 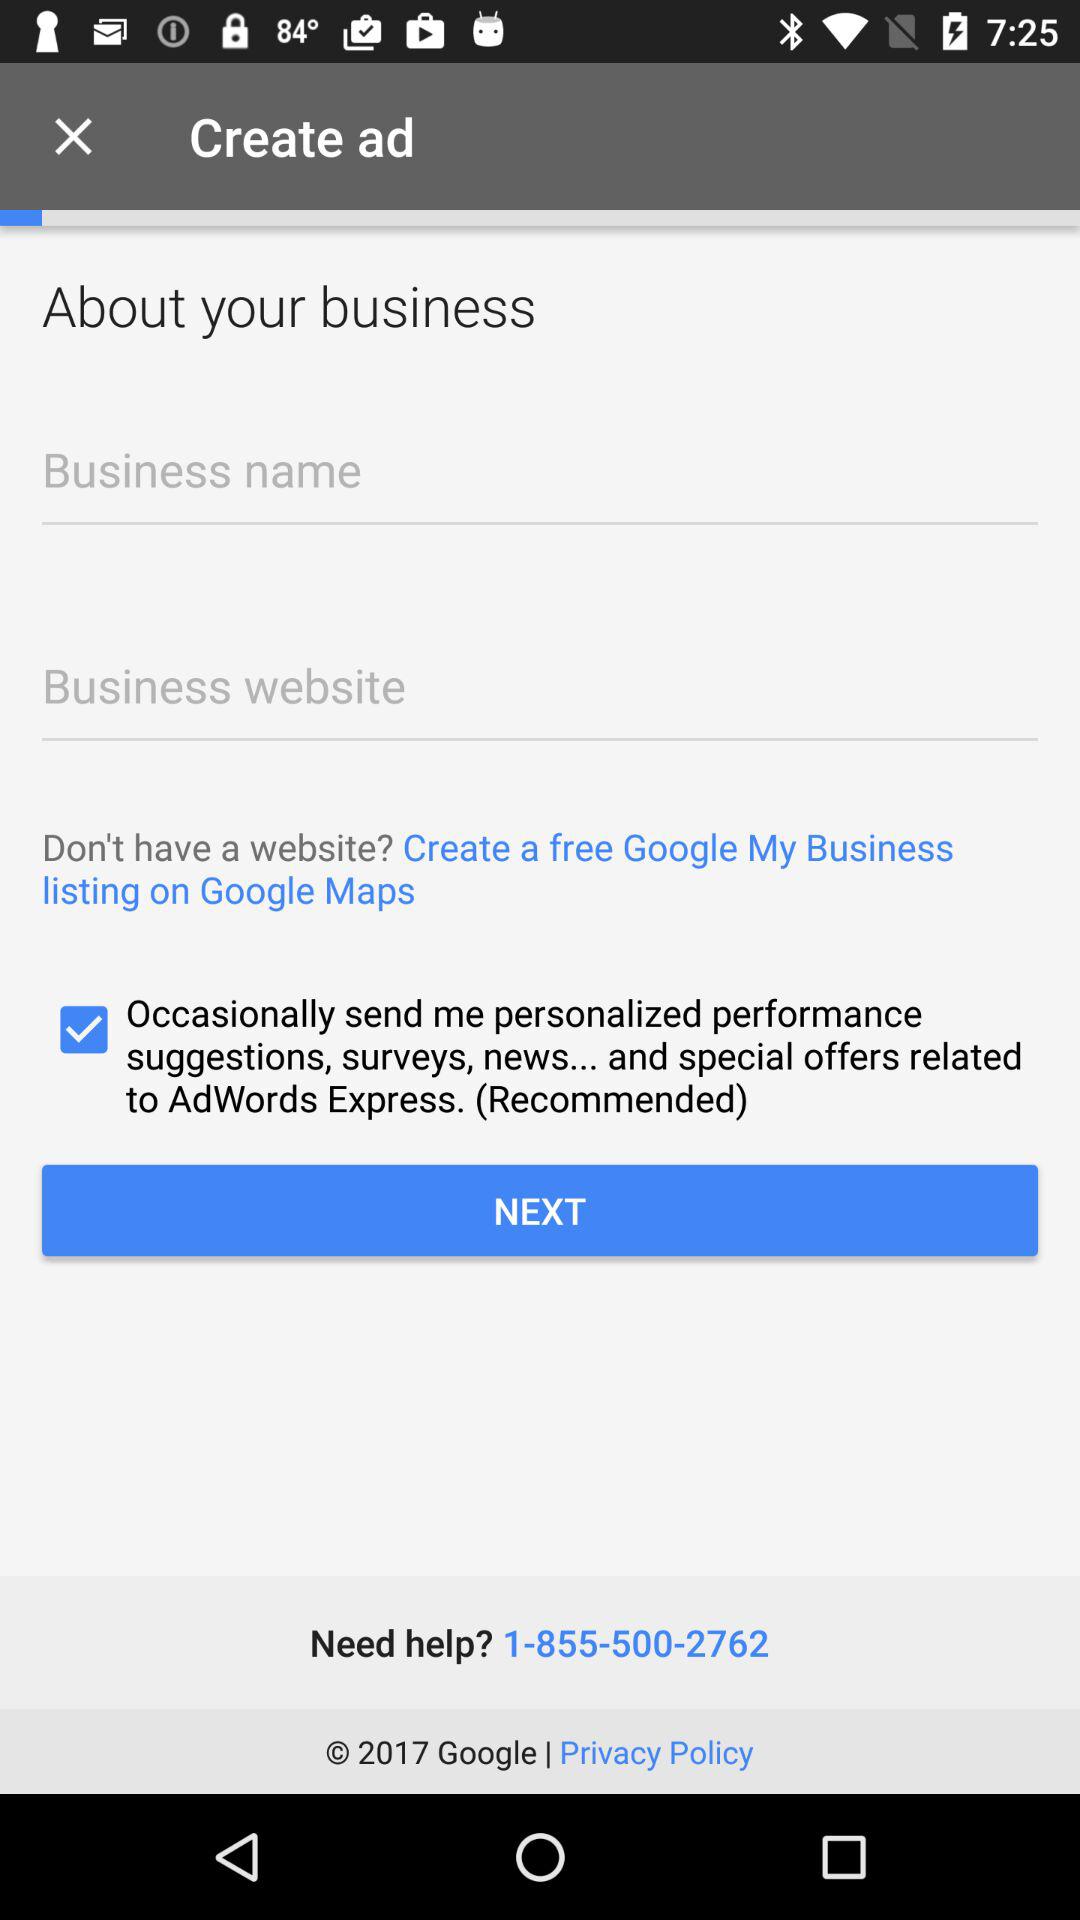 What do you see at coordinates (540, 1054) in the screenshot?
I see `launch the occasionally send me icon` at bounding box center [540, 1054].